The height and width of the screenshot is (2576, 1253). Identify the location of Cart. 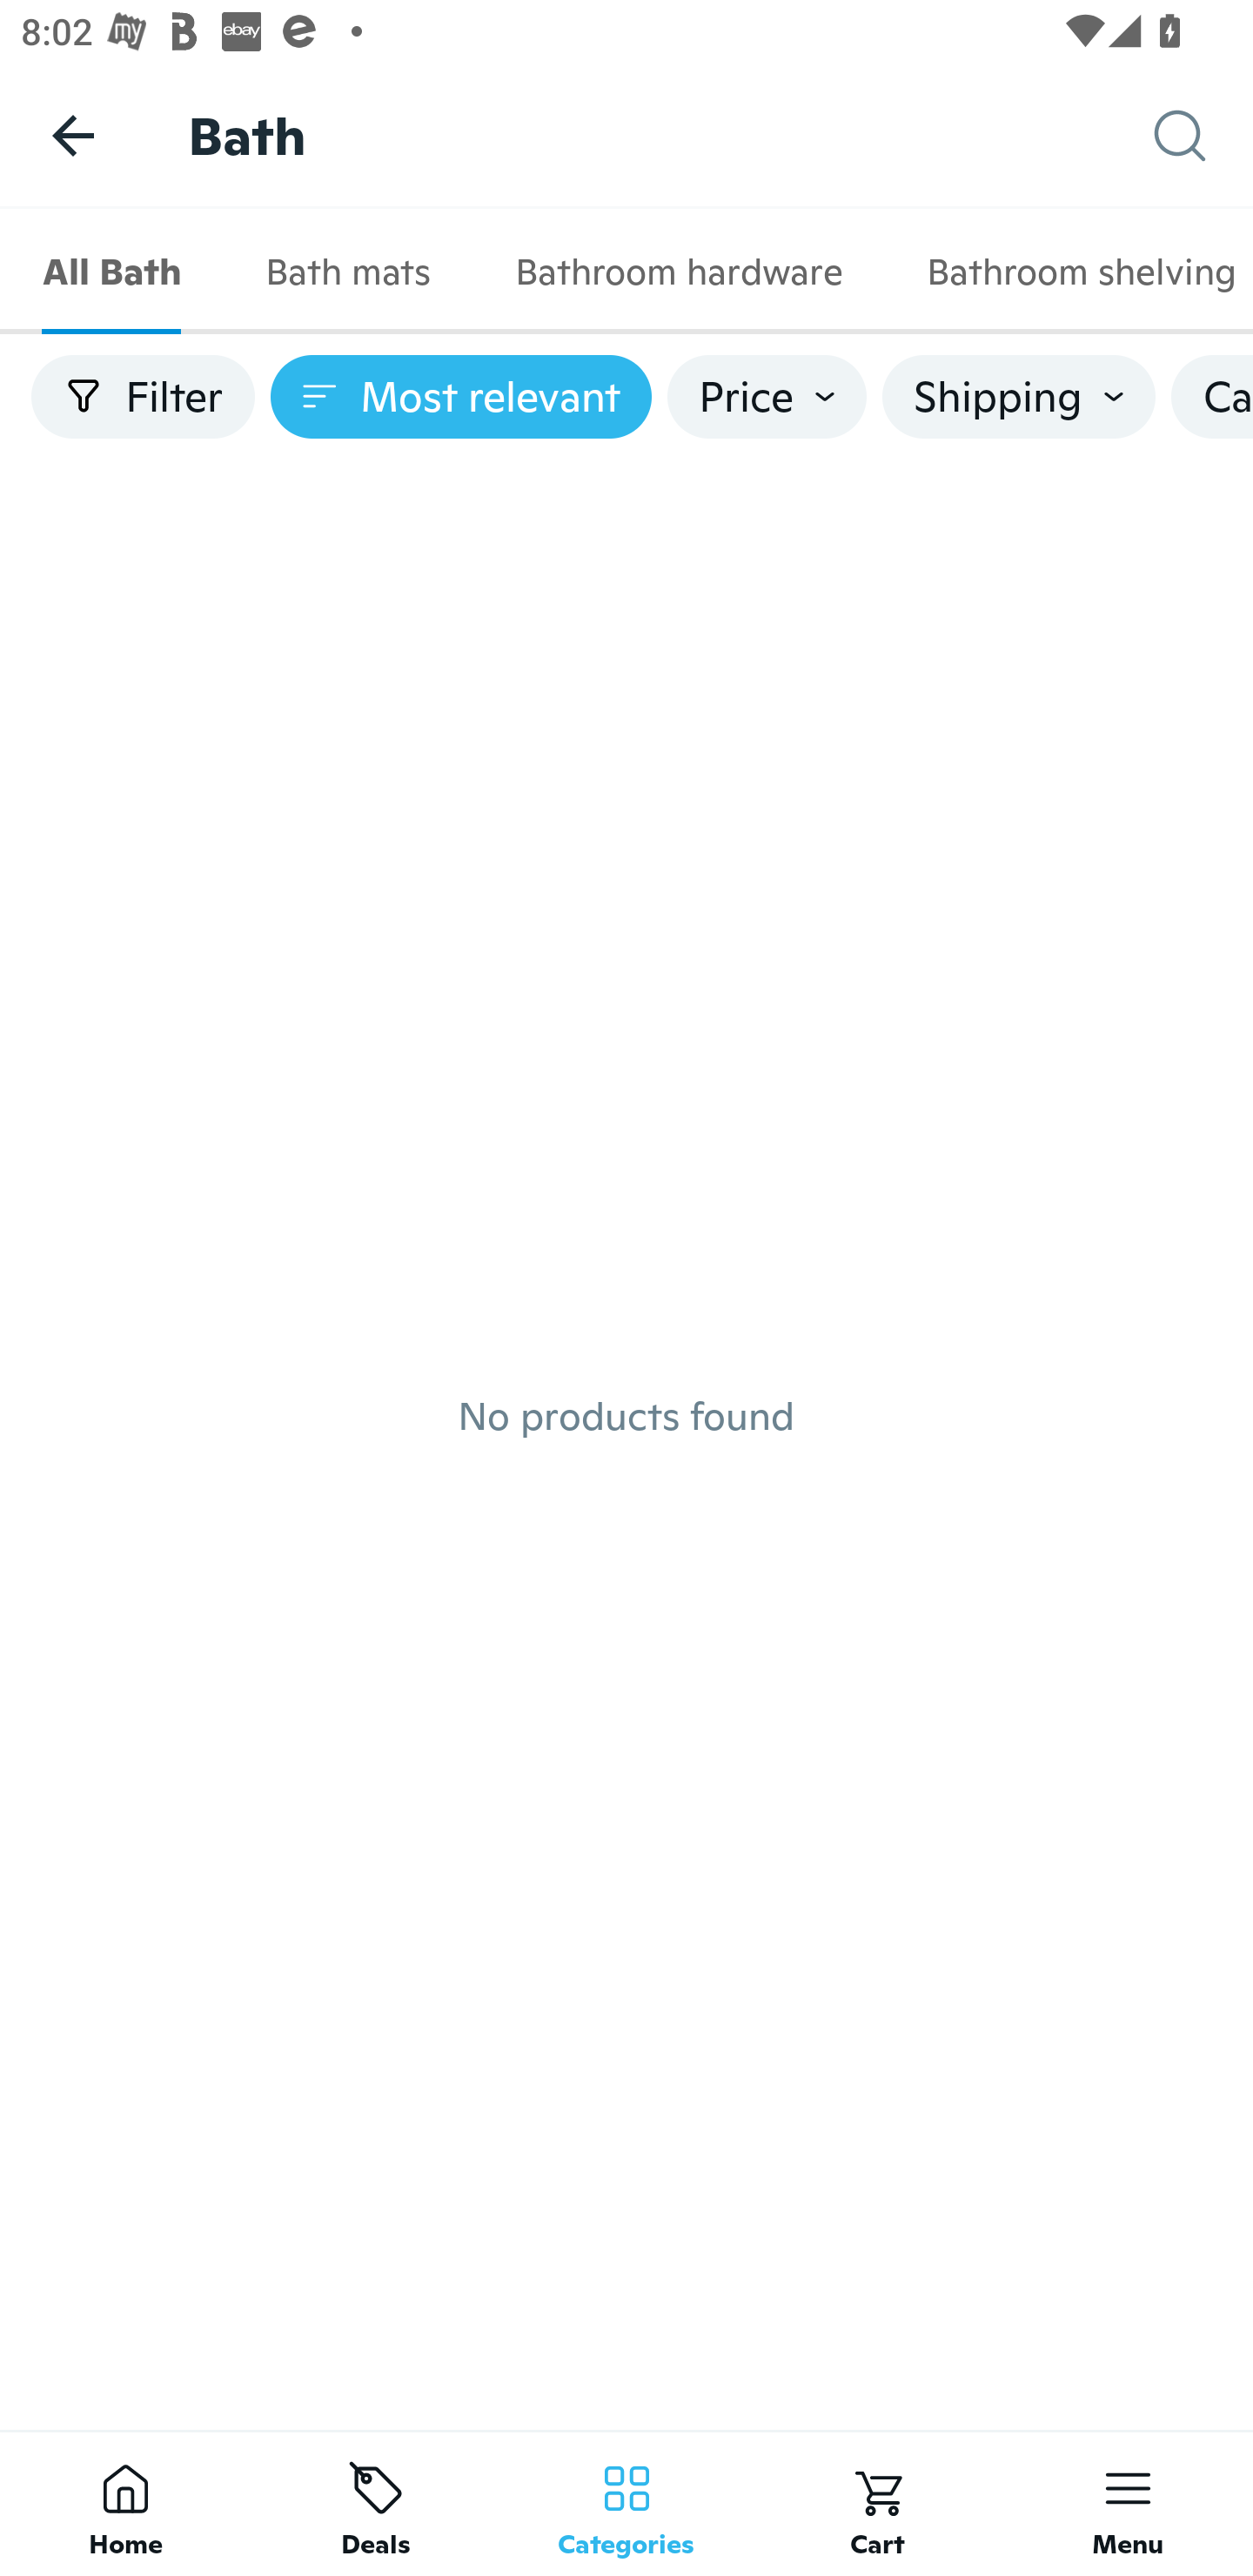
(877, 2503).